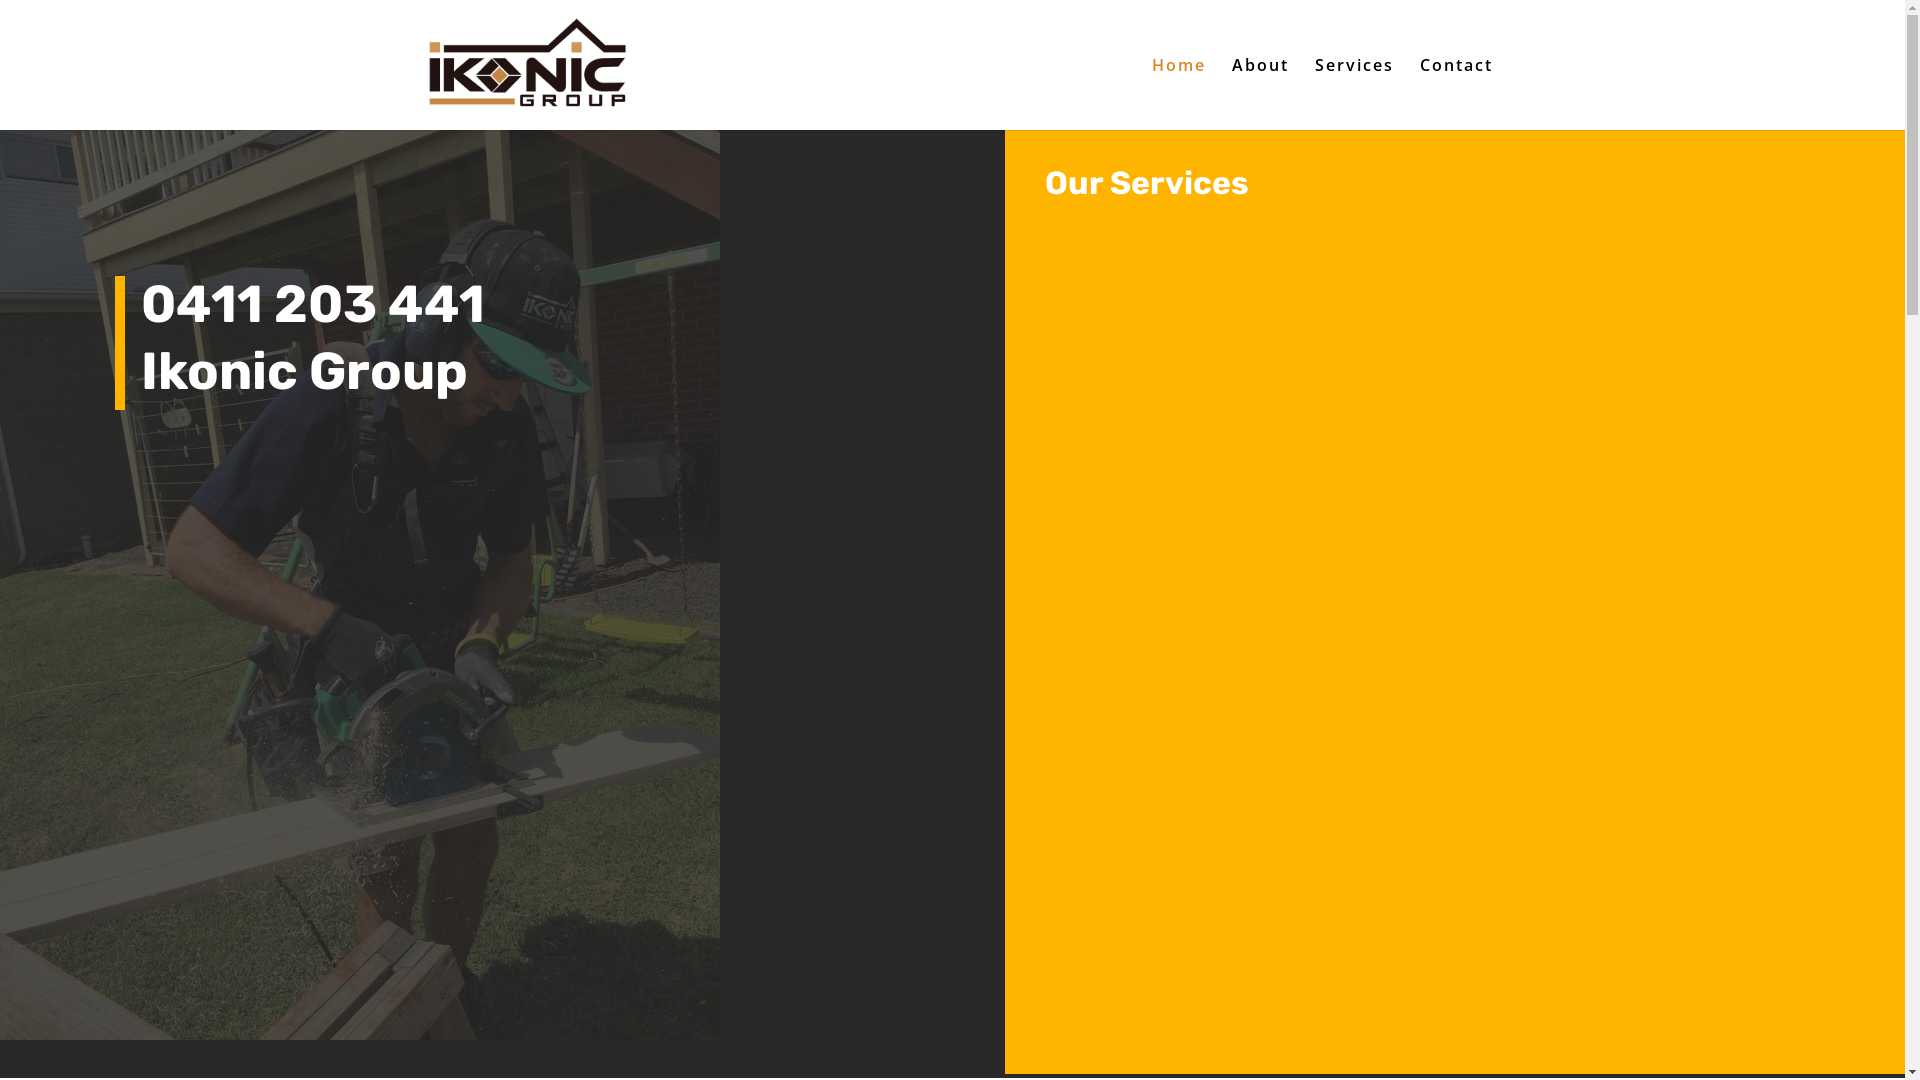  I want to click on Contact, so click(1456, 94).